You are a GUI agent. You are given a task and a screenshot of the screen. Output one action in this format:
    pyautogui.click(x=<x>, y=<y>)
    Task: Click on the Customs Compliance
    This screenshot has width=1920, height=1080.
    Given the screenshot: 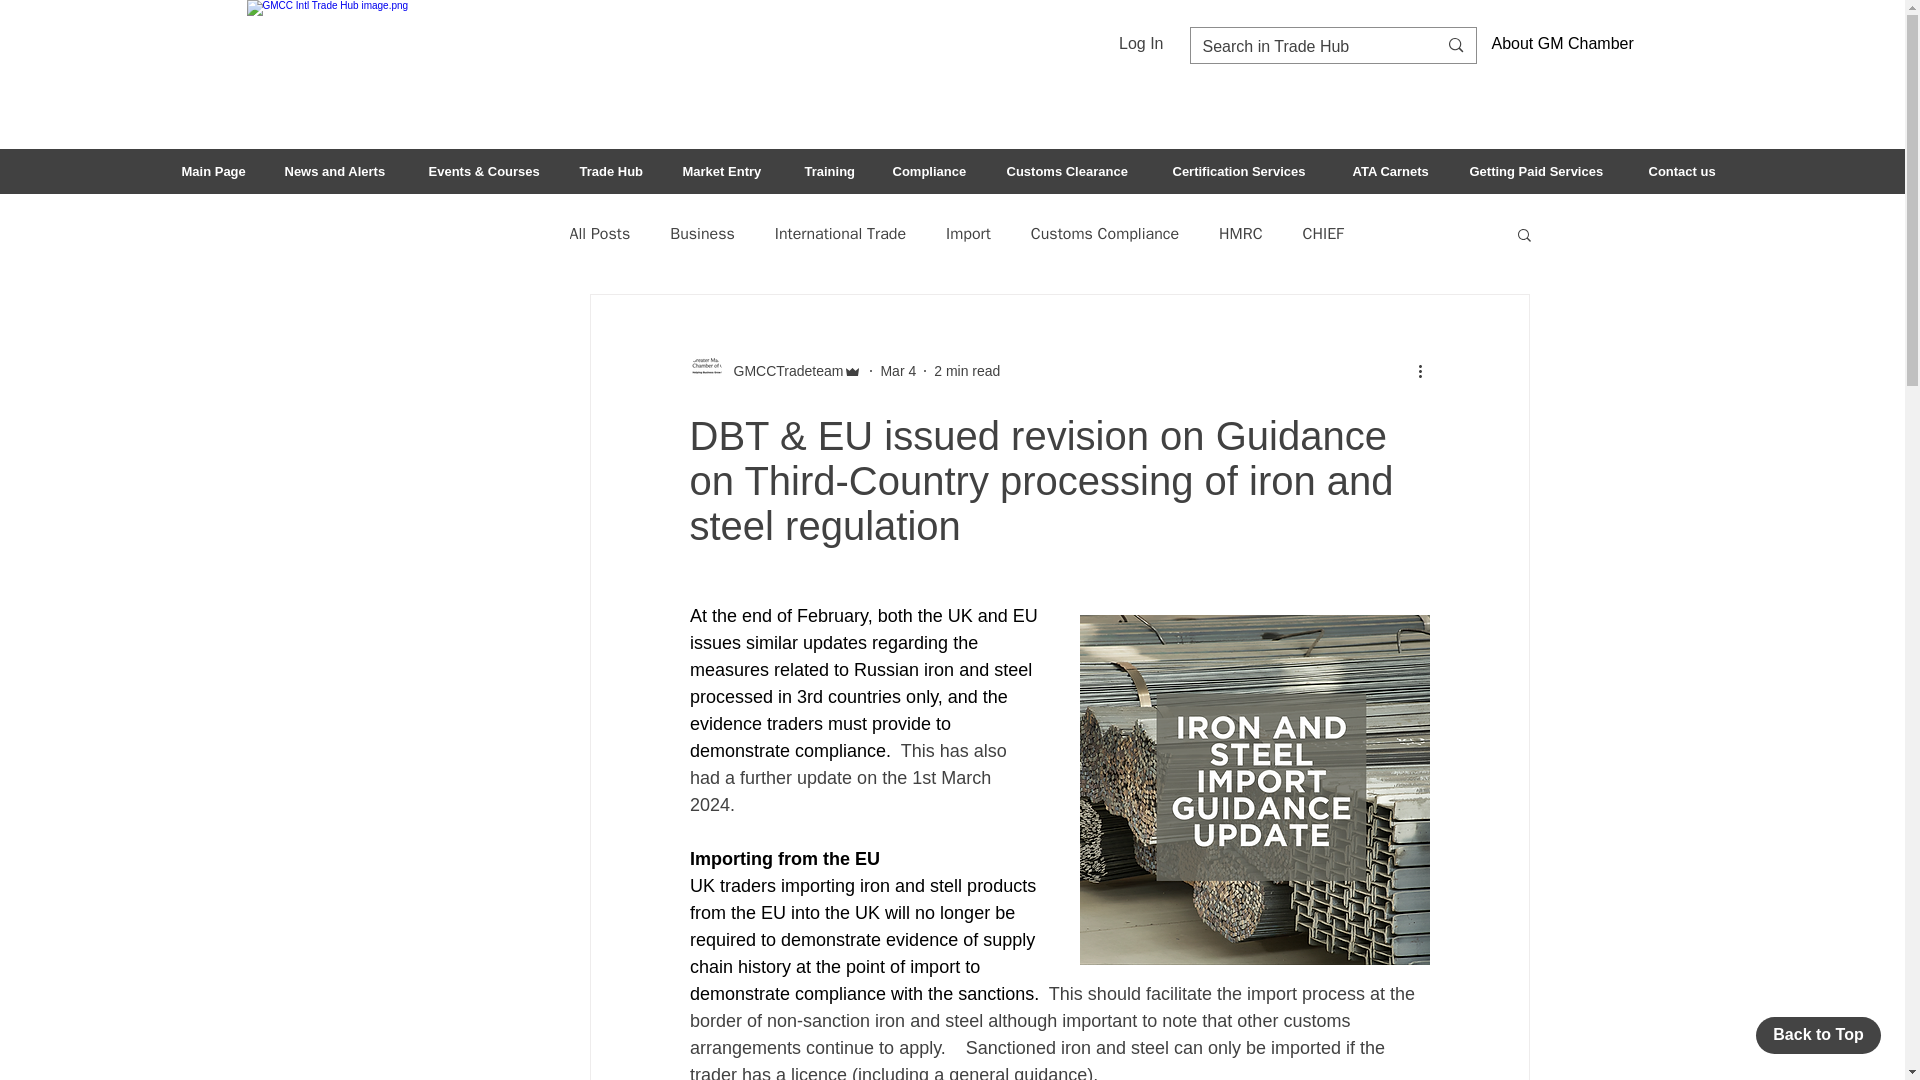 What is the action you would take?
    pyautogui.click(x=1104, y=234)
    